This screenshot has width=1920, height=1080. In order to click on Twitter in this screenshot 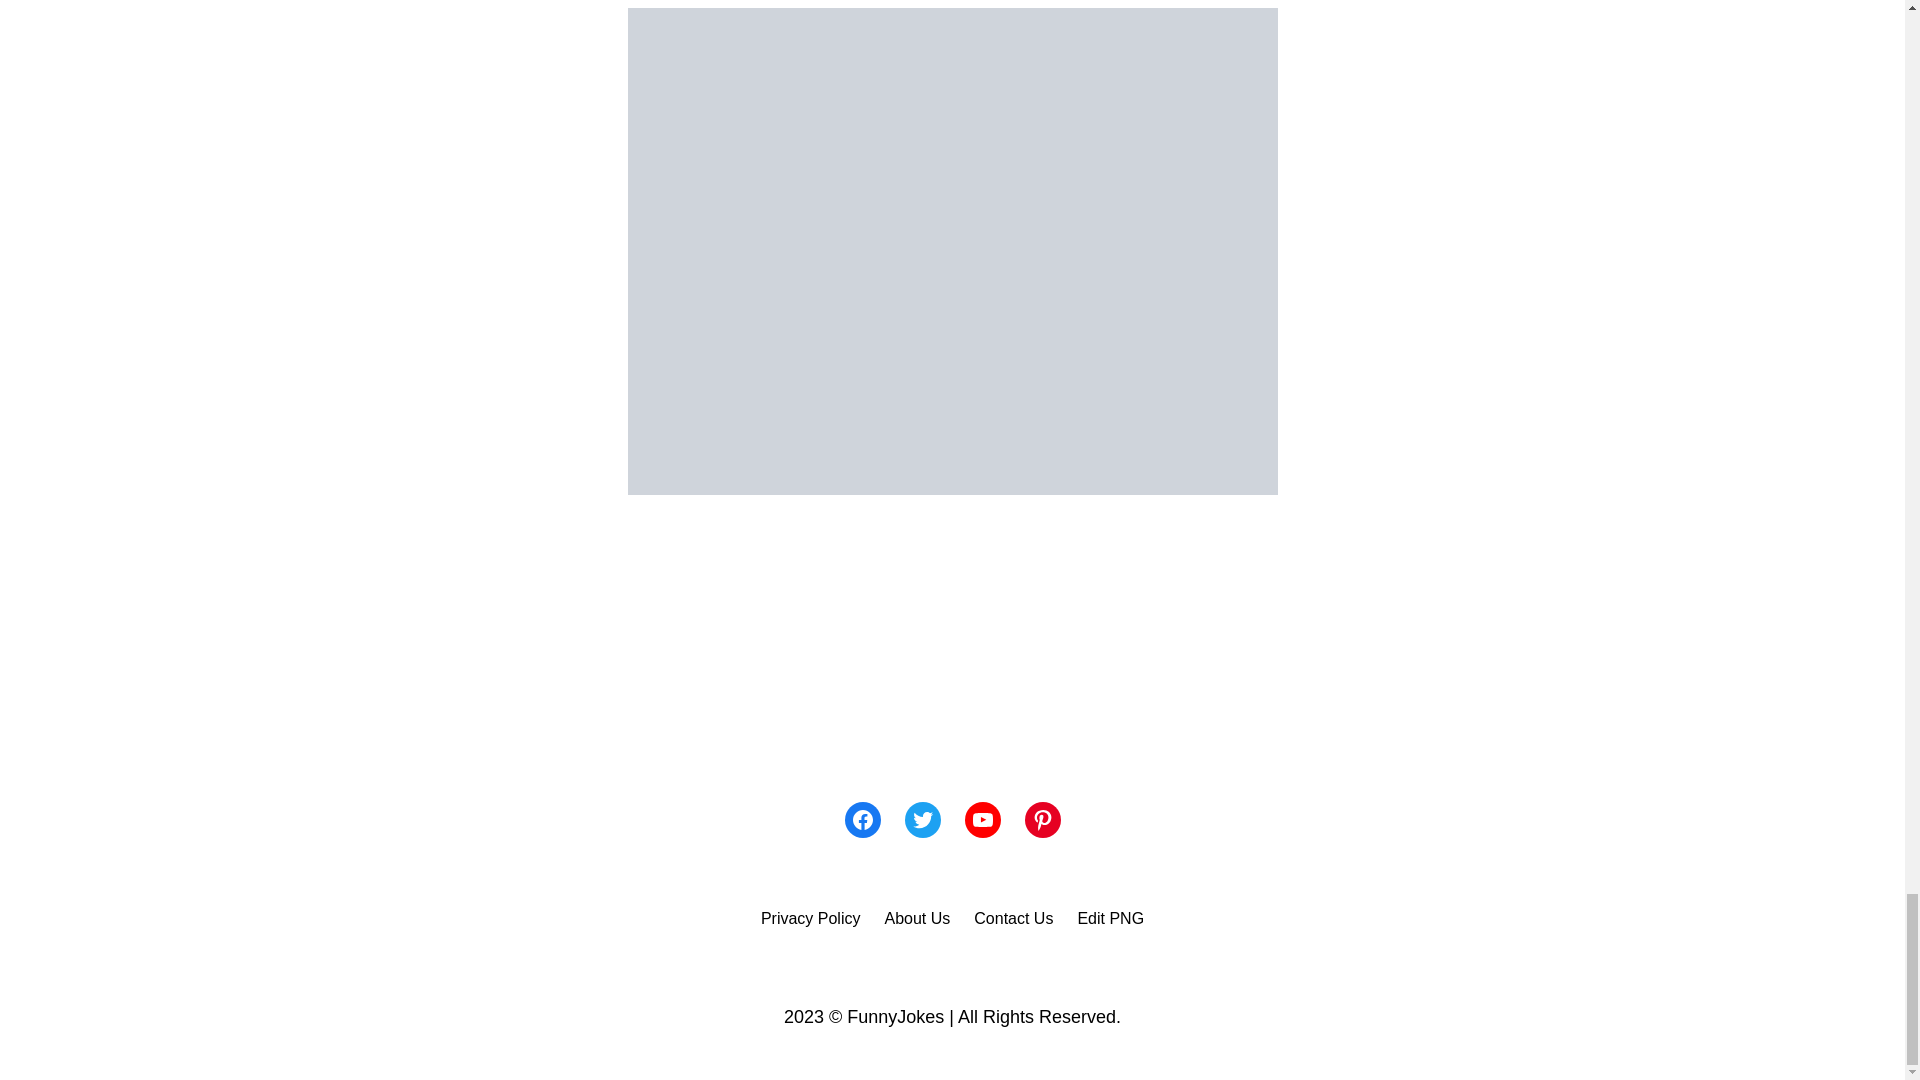, I will do `click(922, 820)`.